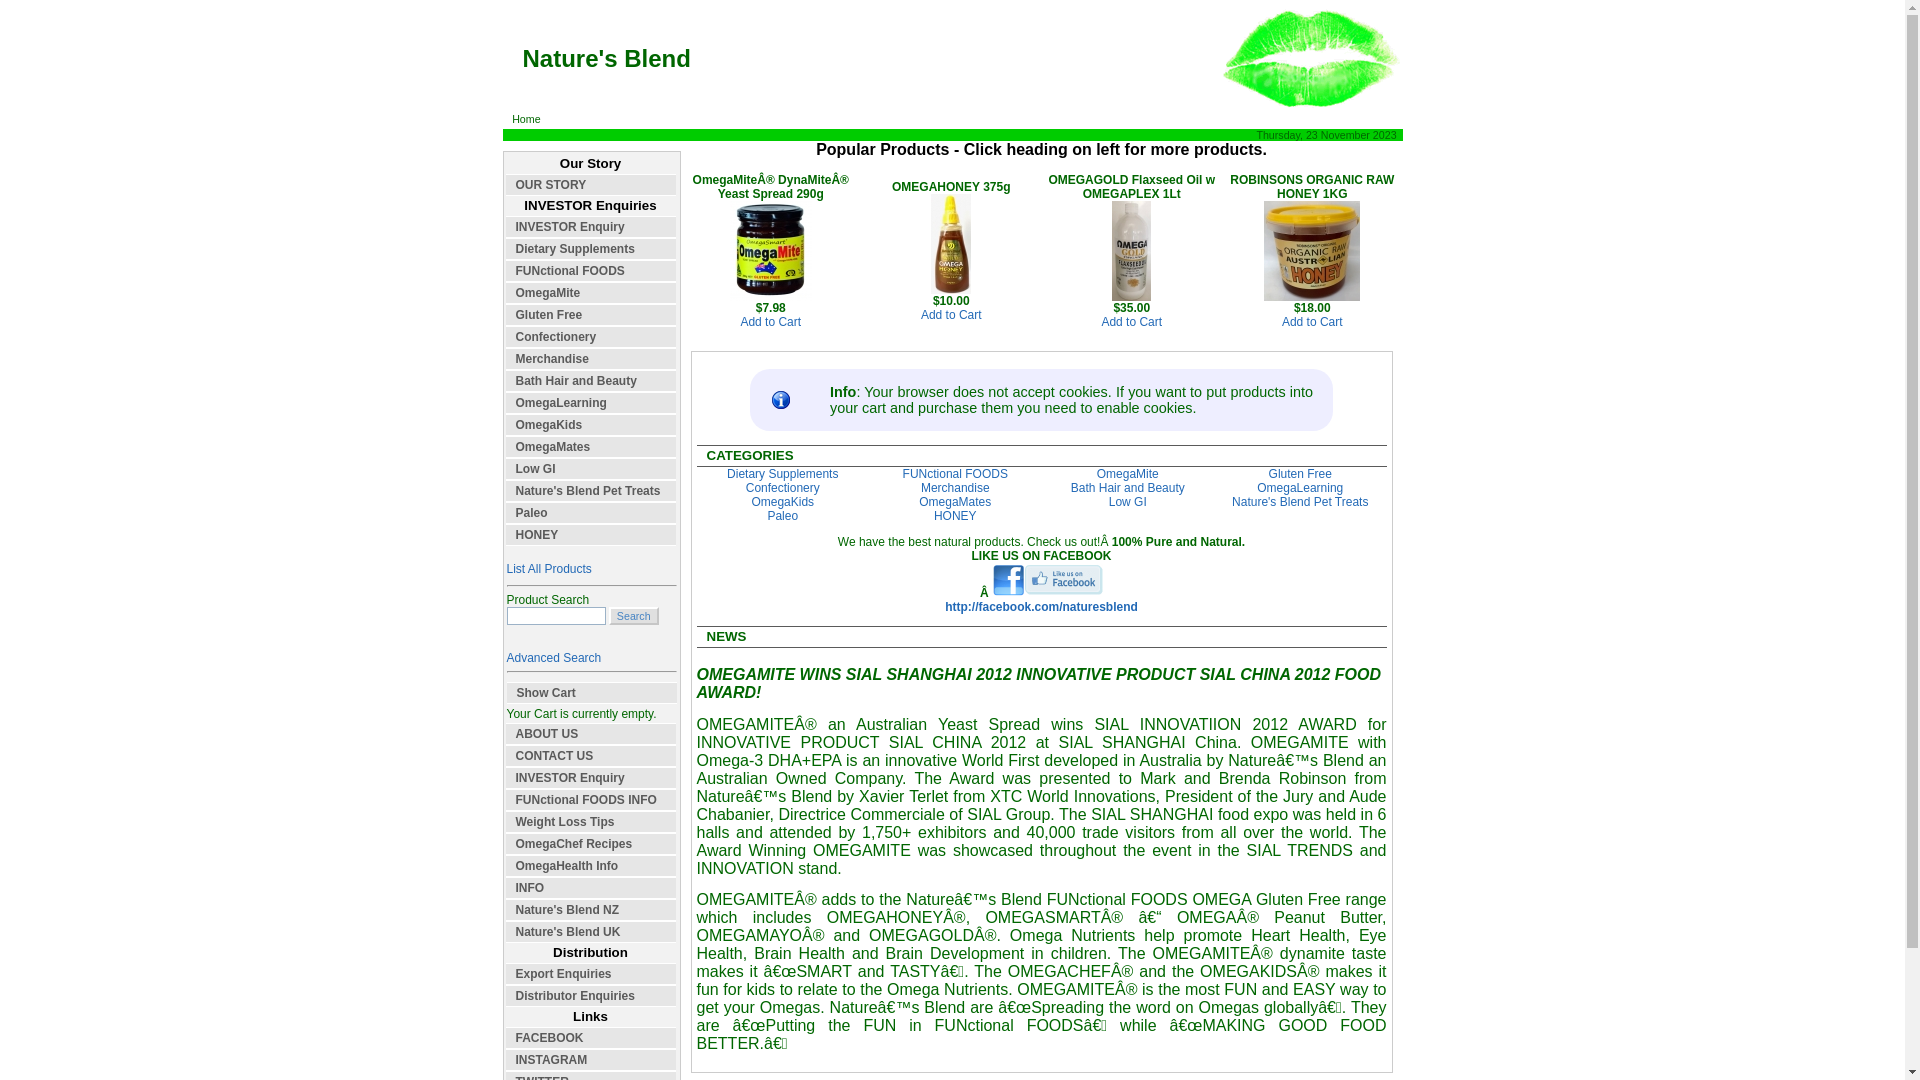  I want to click on Export Enquiries, so click(591, 974).